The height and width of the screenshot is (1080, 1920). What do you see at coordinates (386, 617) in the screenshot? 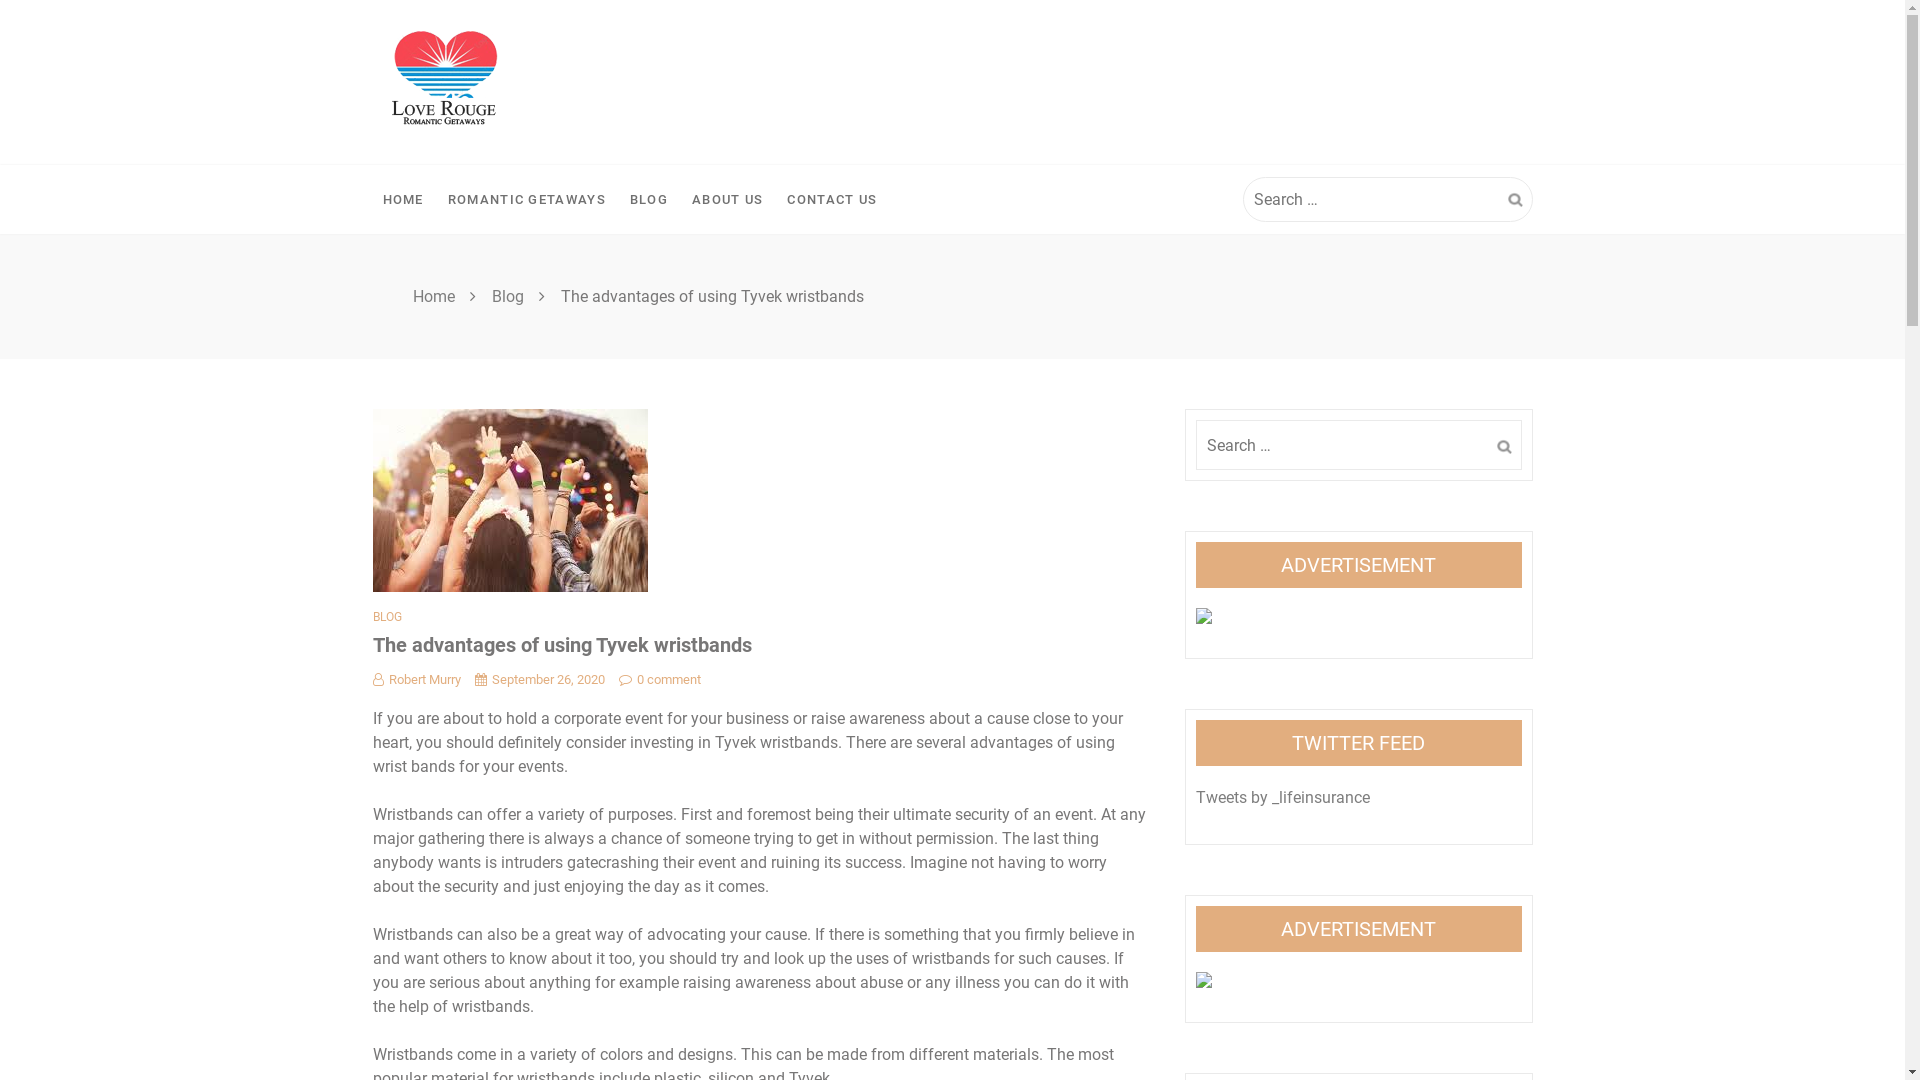
I see `BLOG` at bounding box center [386, 617].